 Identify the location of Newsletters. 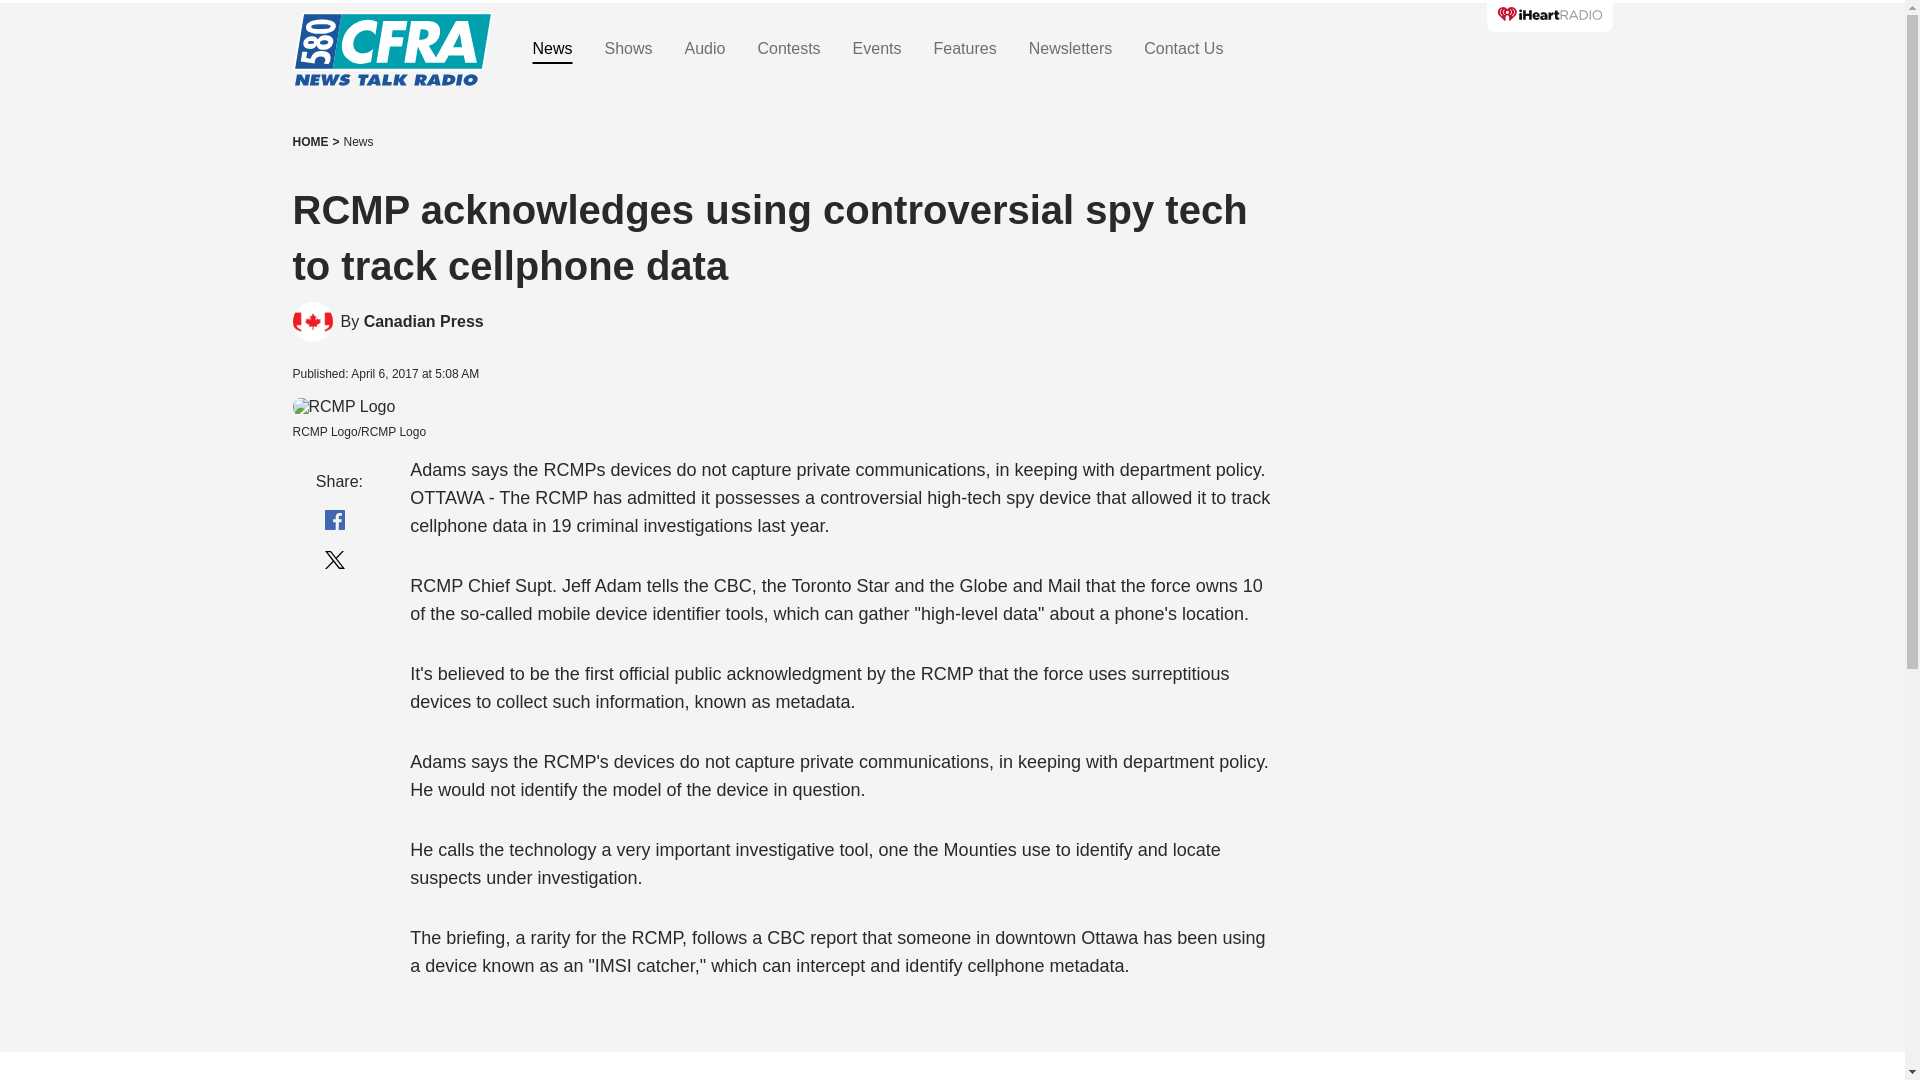
(1071, 49).